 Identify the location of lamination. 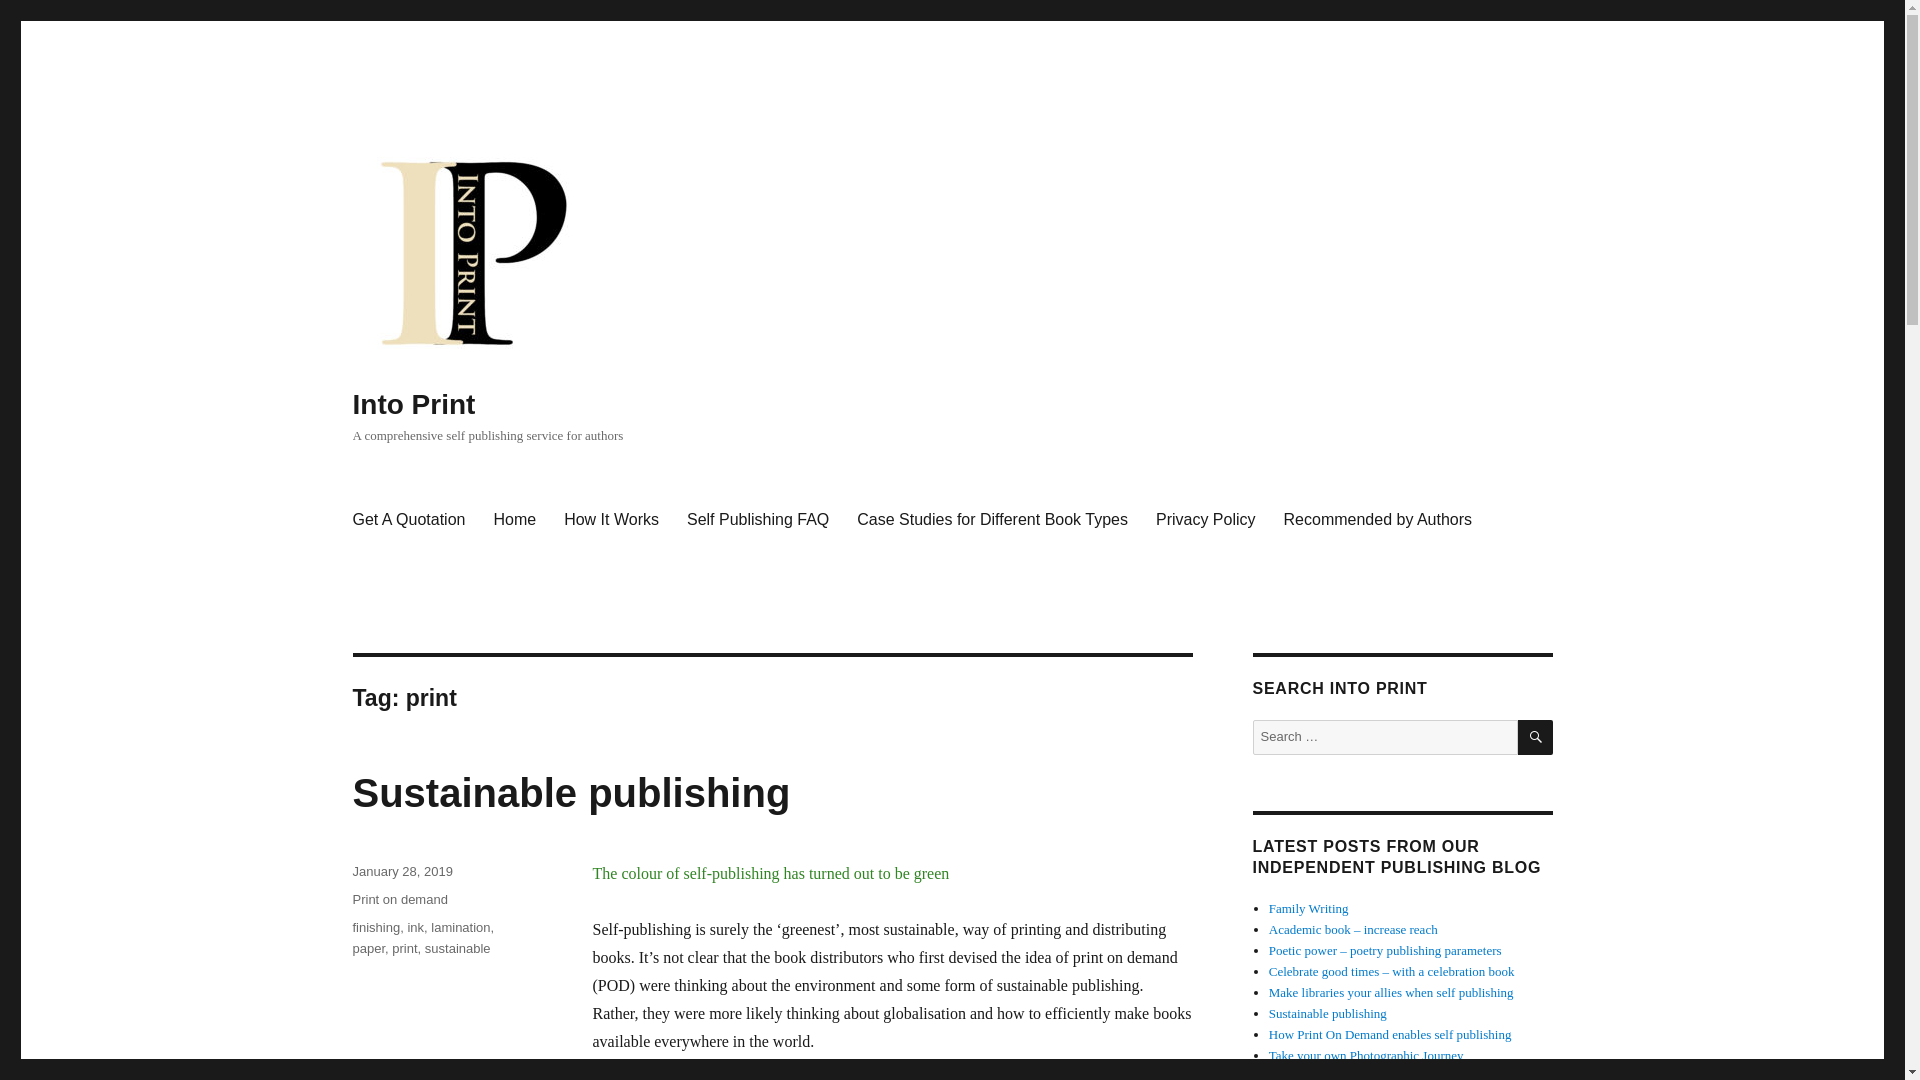
(460, 928).